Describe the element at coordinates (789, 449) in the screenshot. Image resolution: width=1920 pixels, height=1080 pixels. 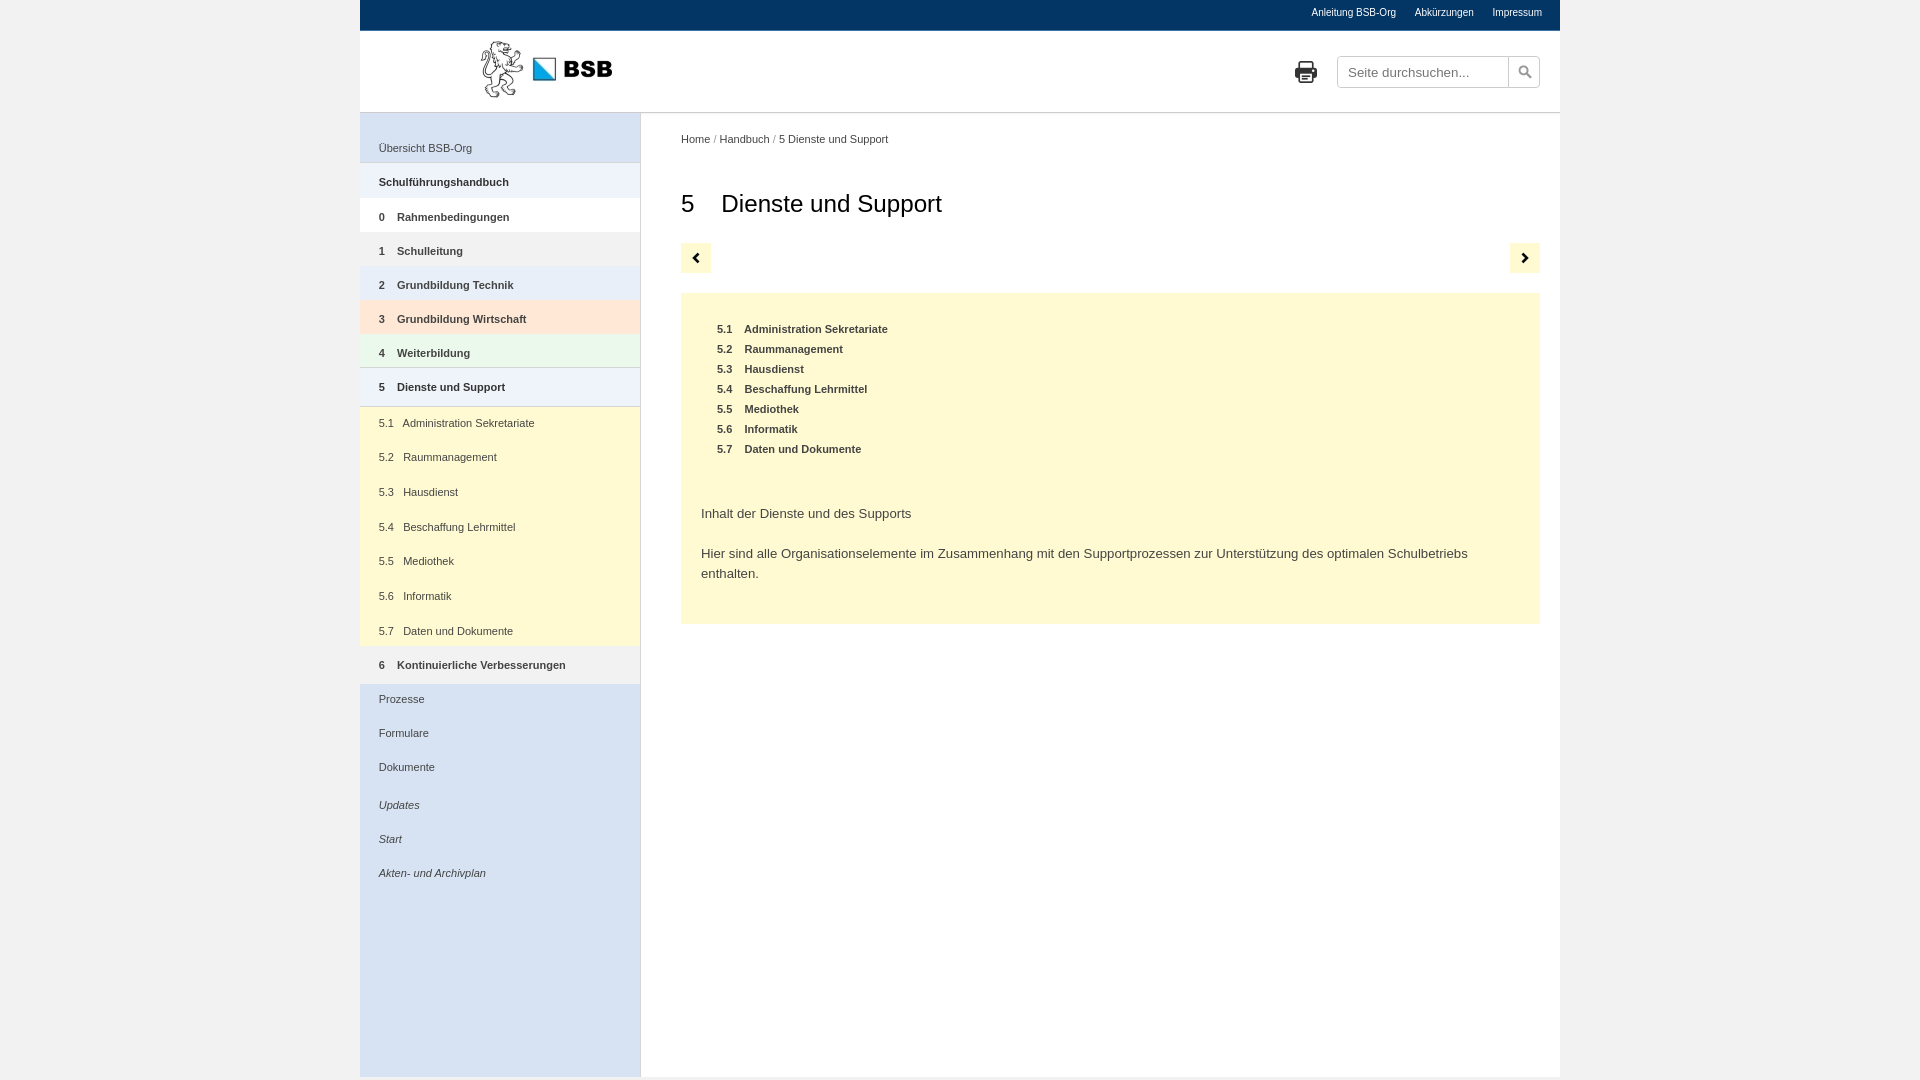
I see `5.7    Daten und Dokumente` at that location.